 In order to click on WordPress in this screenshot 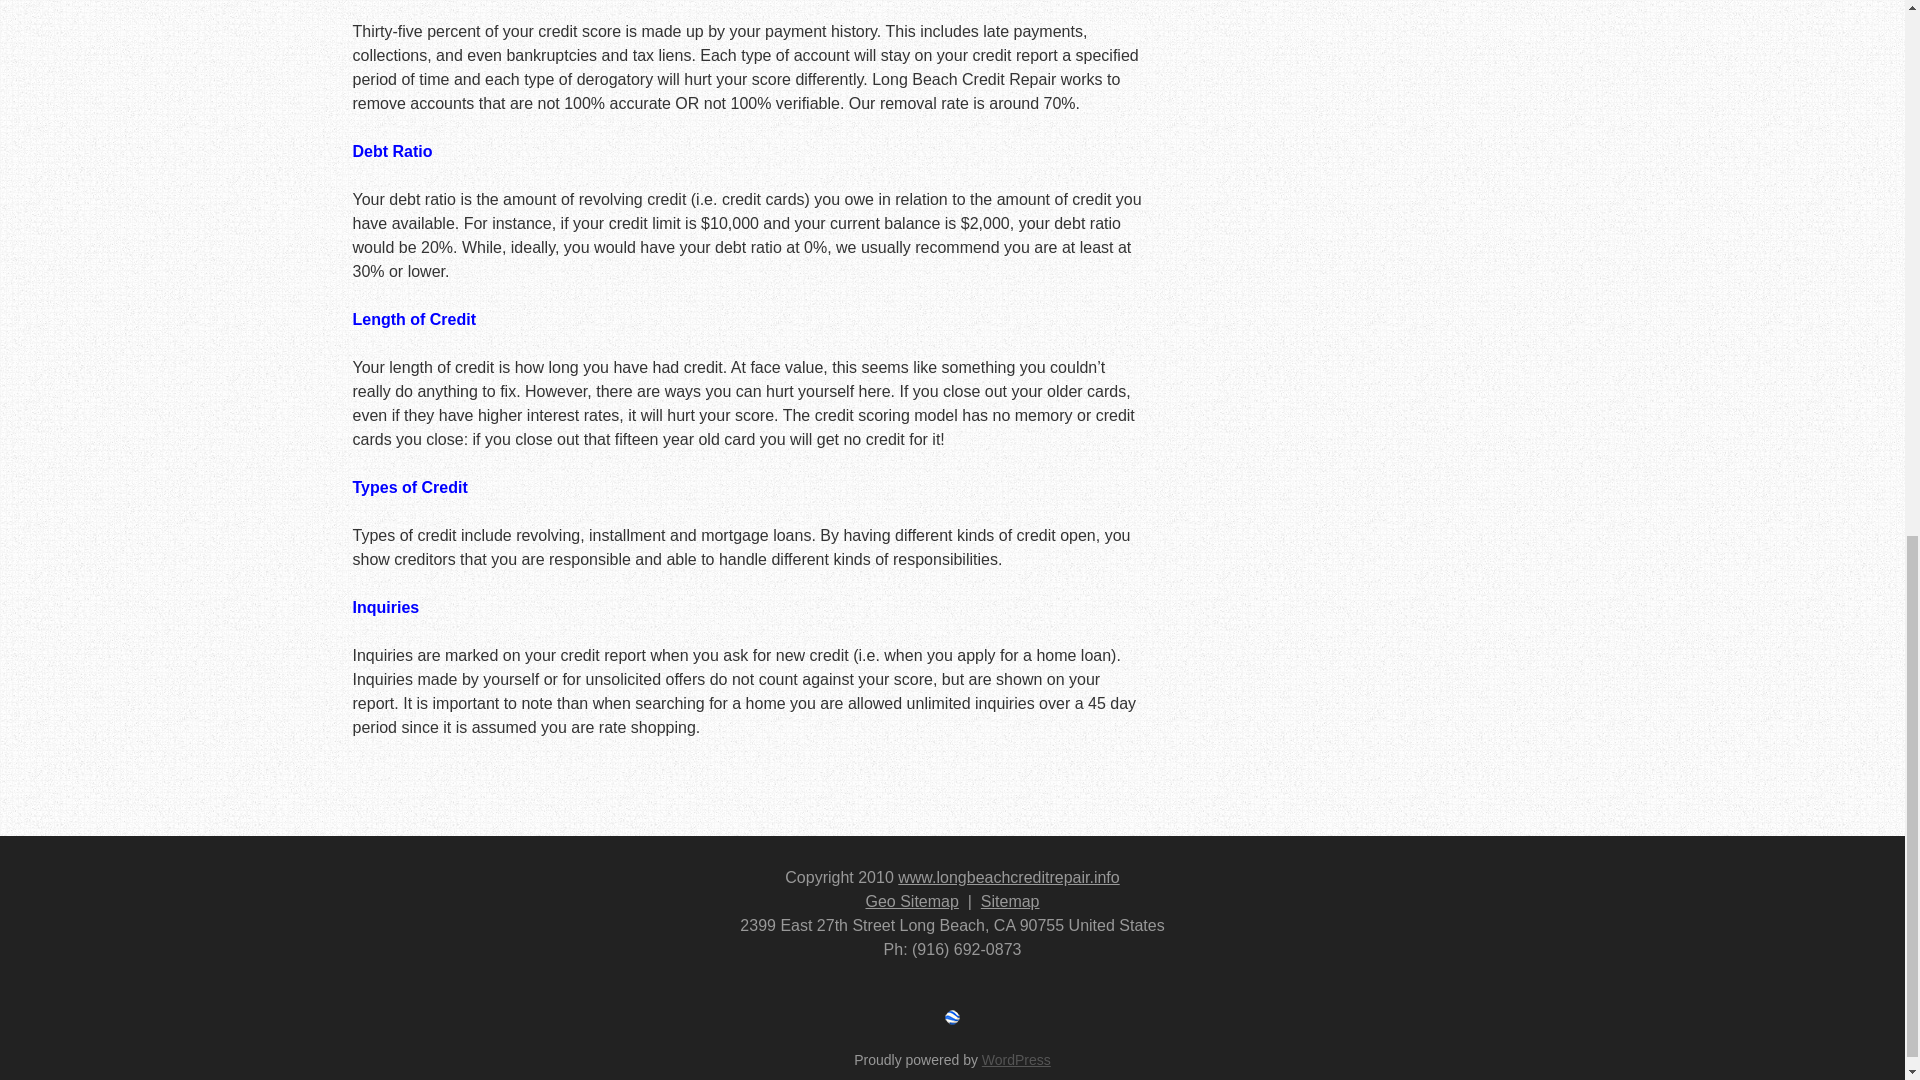, I will do `click(1016, 1060)`.